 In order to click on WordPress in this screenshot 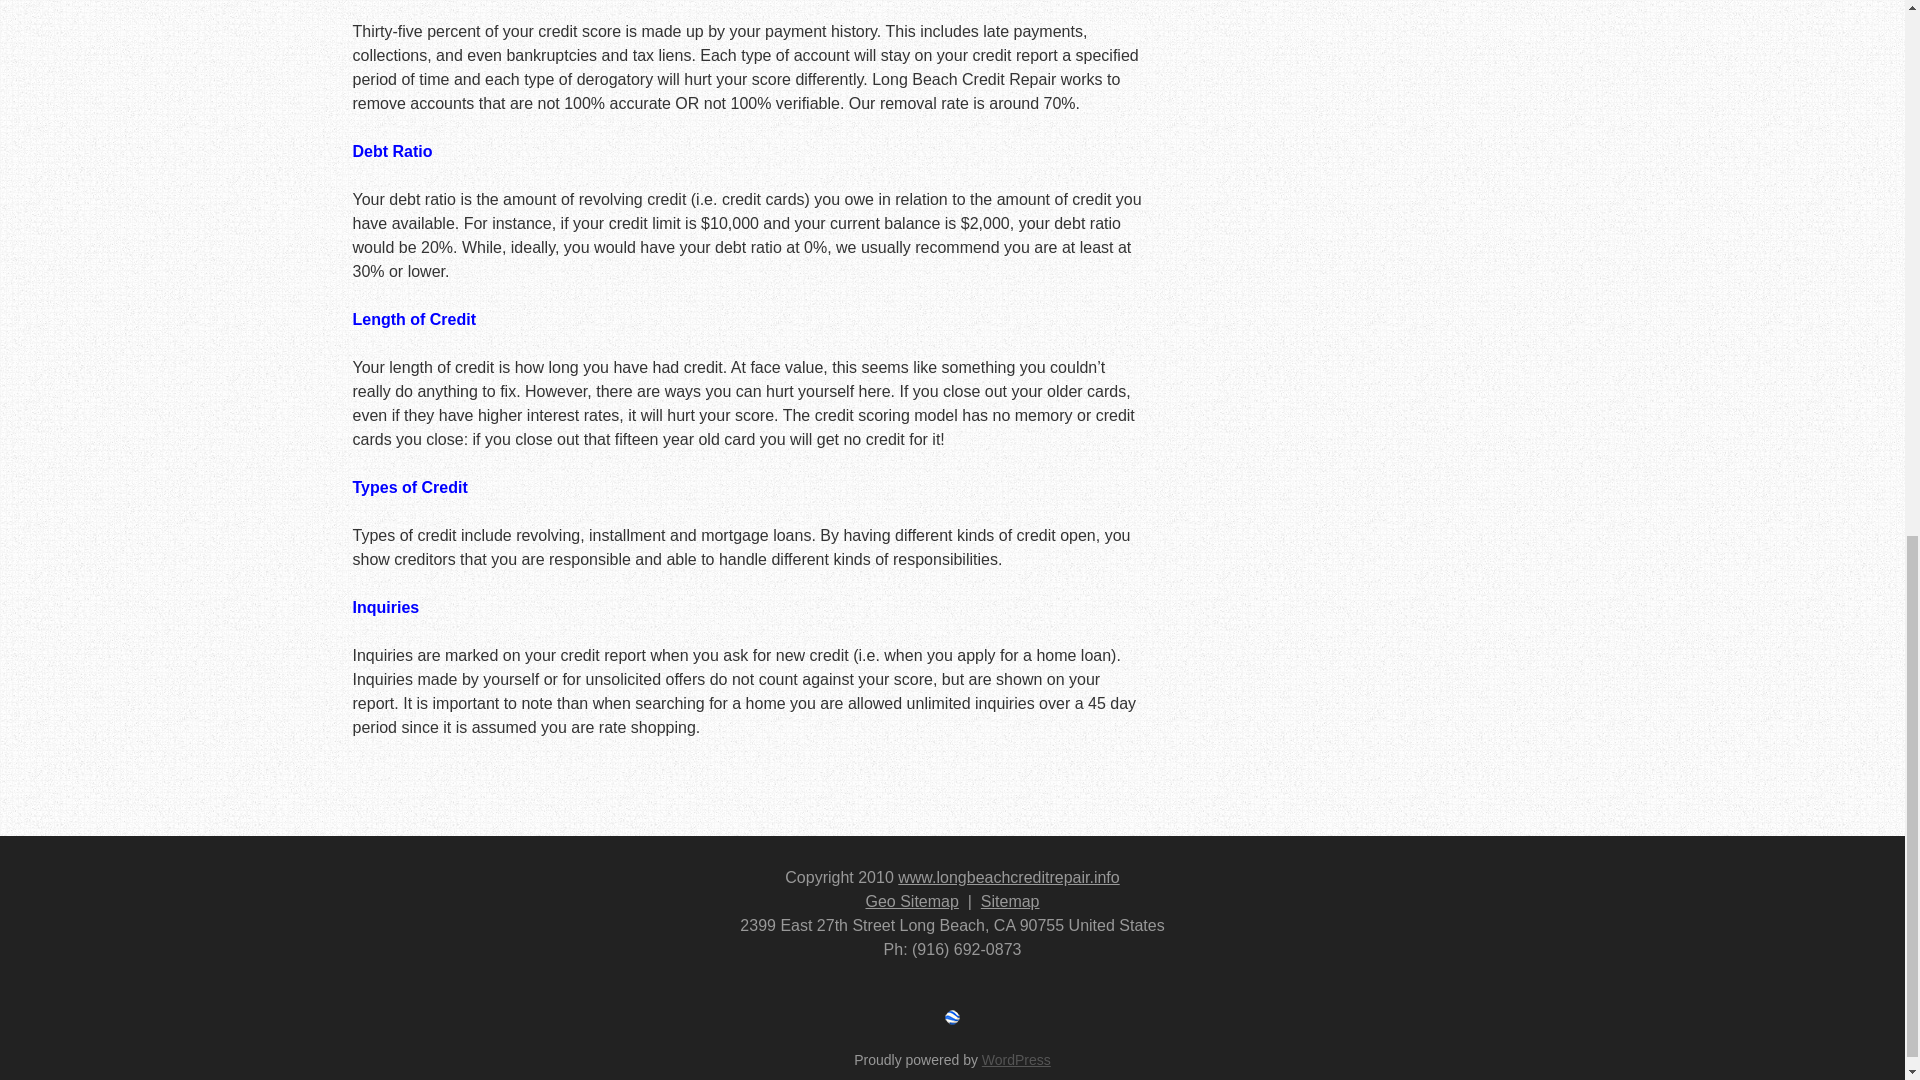, I will do `click(1016, 1060)`.